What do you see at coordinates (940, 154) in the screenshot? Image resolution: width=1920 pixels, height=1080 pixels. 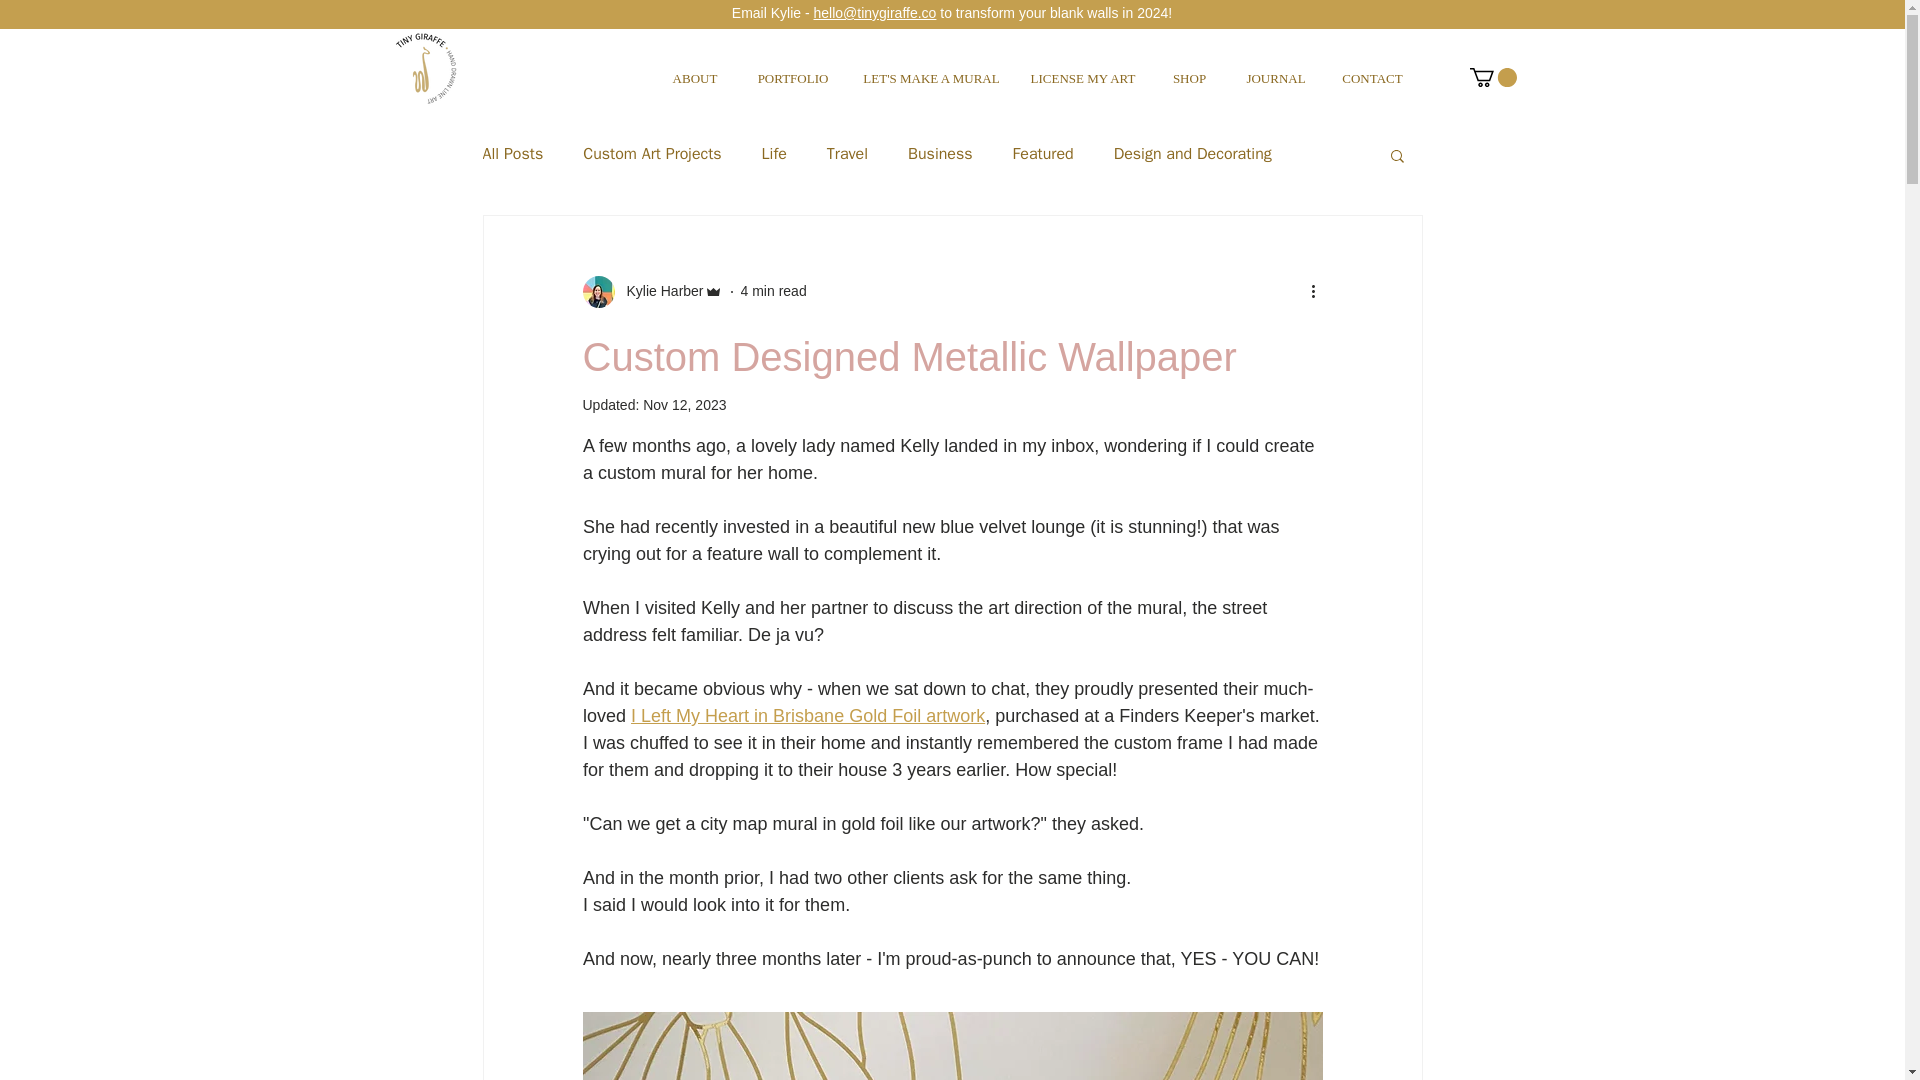 I see `Business` at bounding box center [940, 154].